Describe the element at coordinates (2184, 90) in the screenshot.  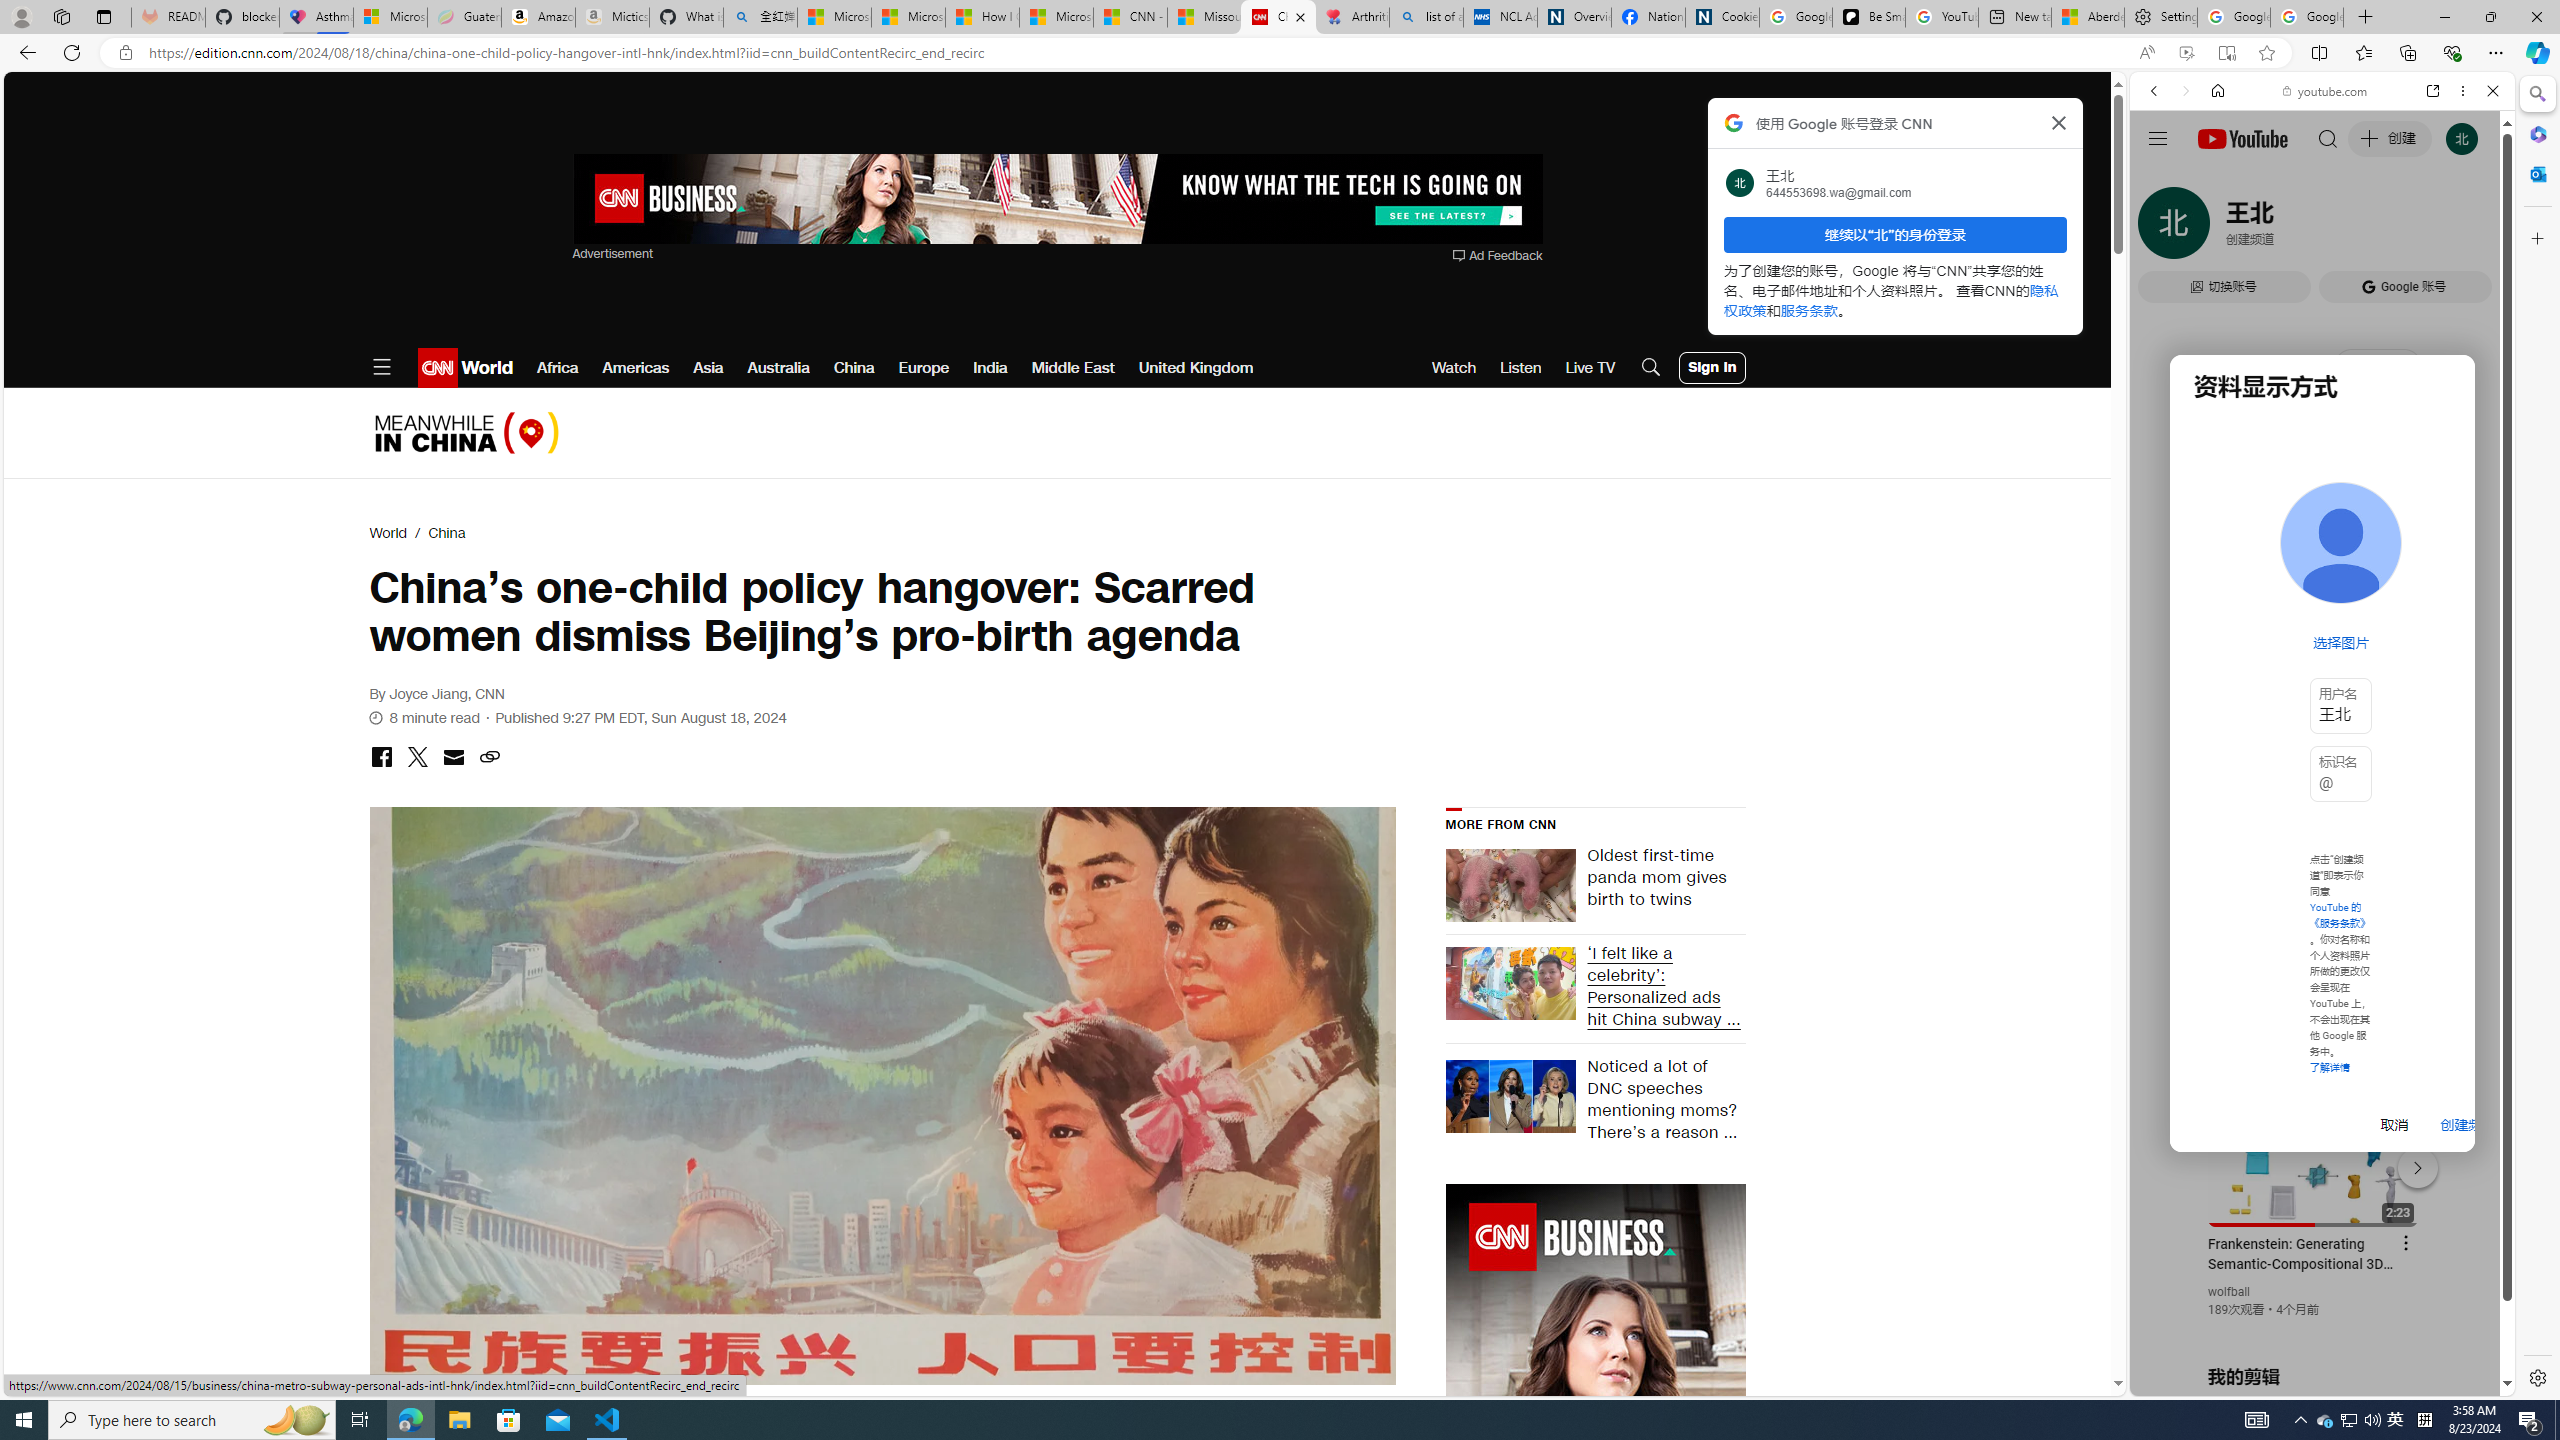
I see `Forward` at that location.